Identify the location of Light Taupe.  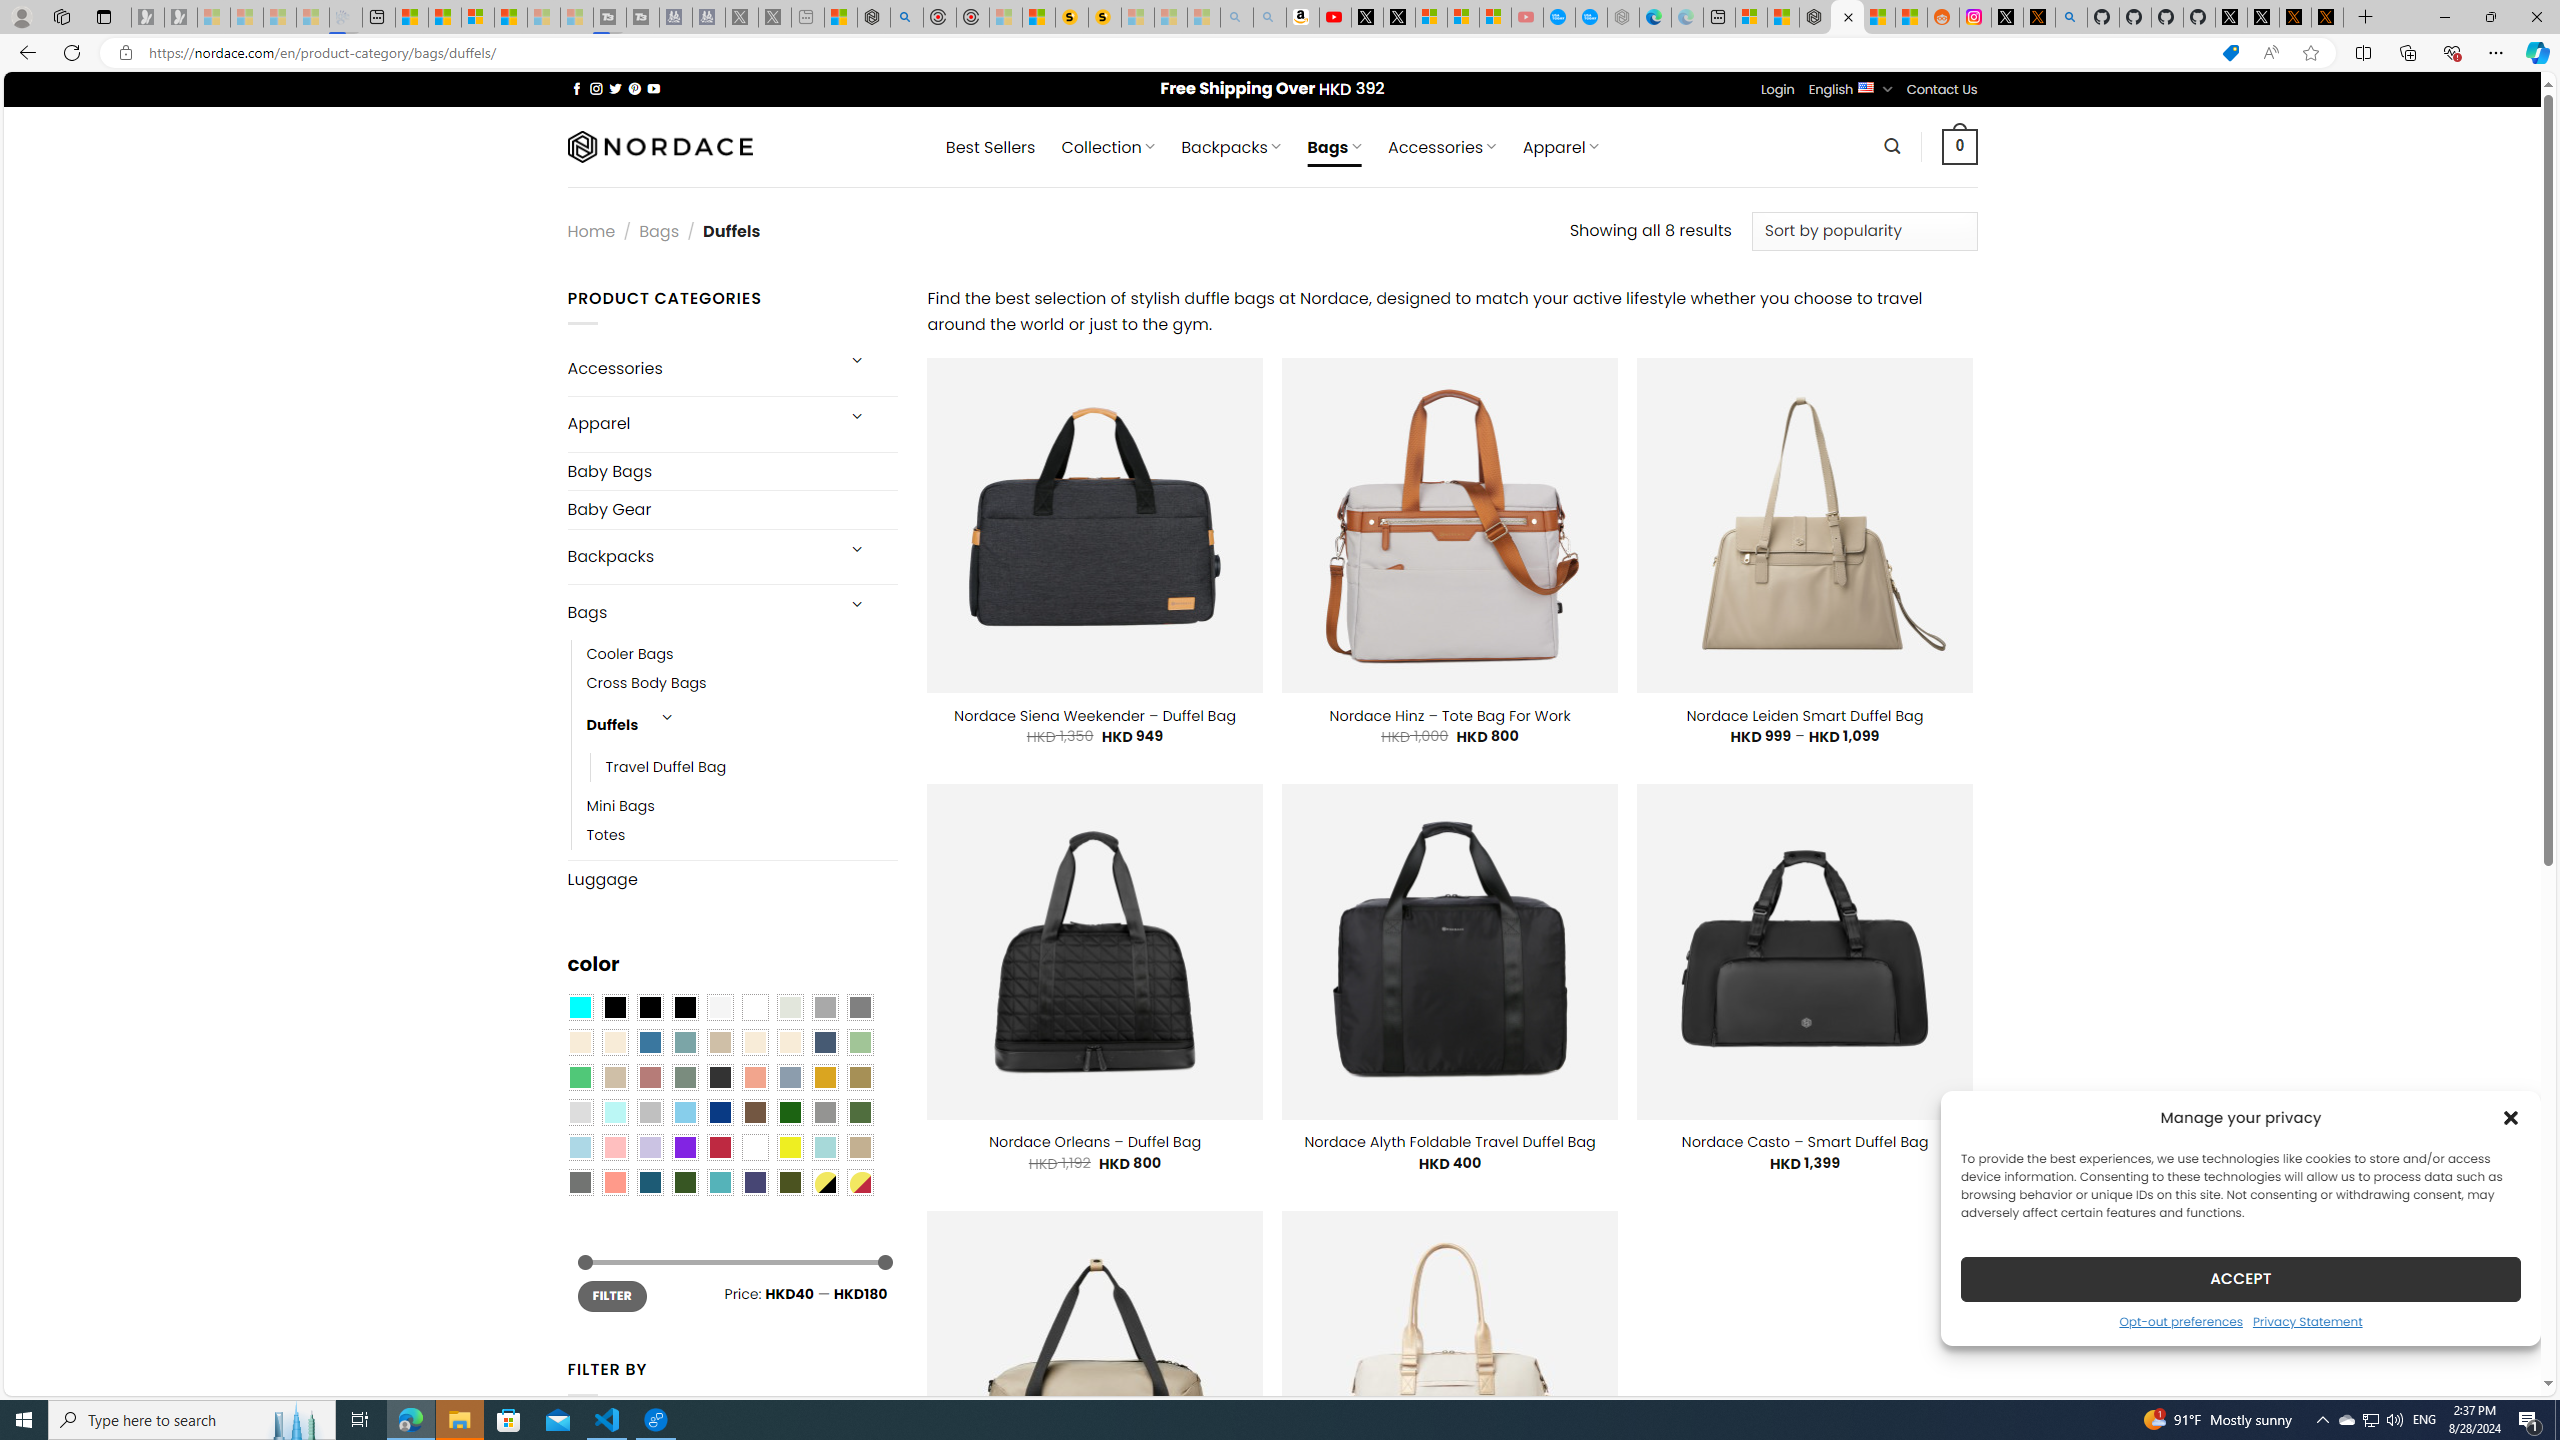
(614, 1078).